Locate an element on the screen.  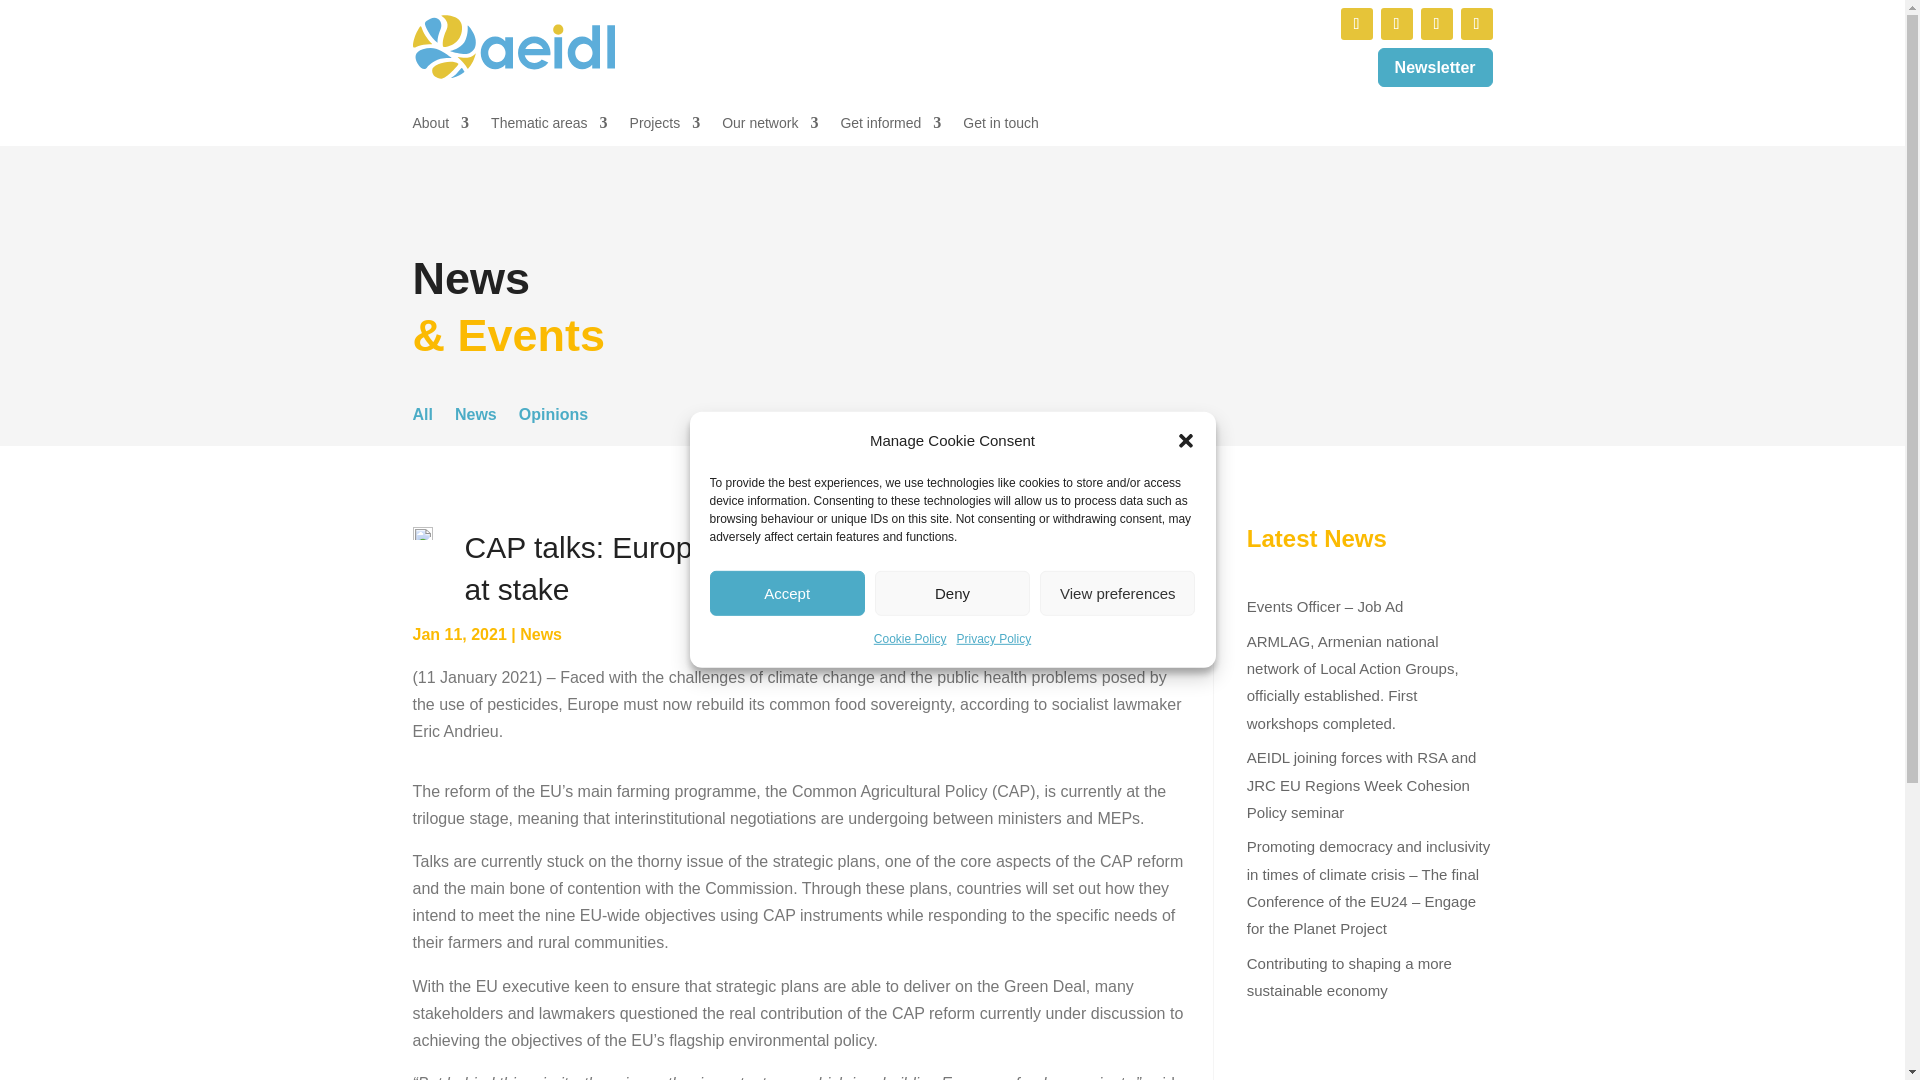
Follow on Flickr is located at coordinates (1475, 23).